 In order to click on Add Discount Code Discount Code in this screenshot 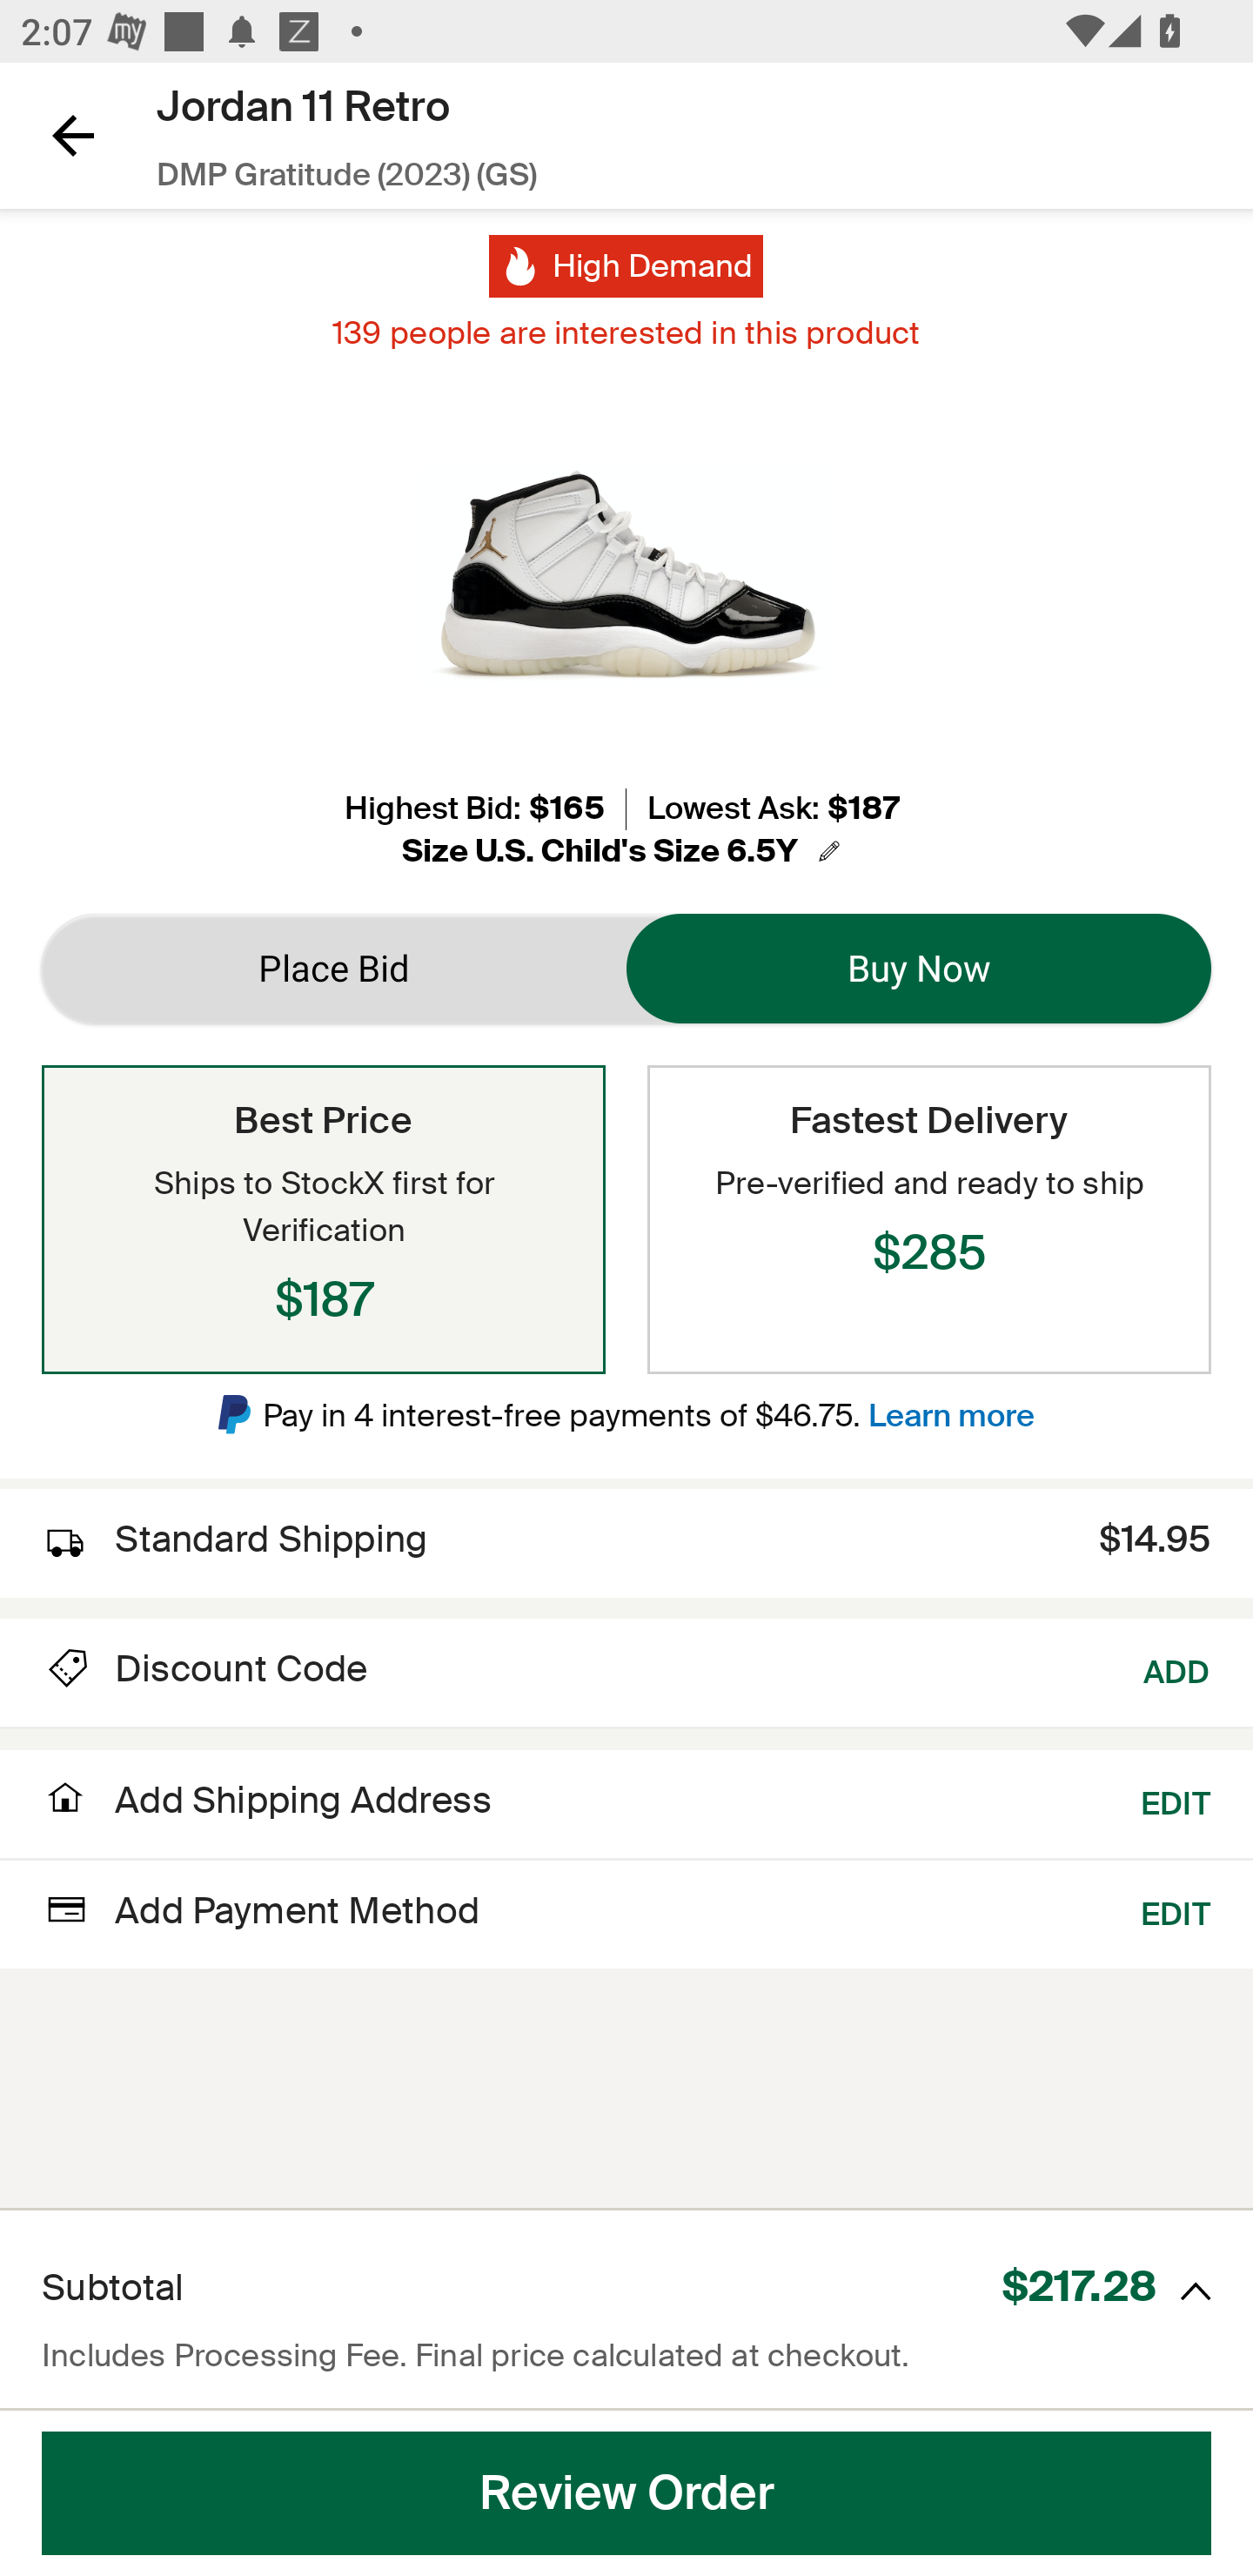, I will do `click(204, 1669)`.